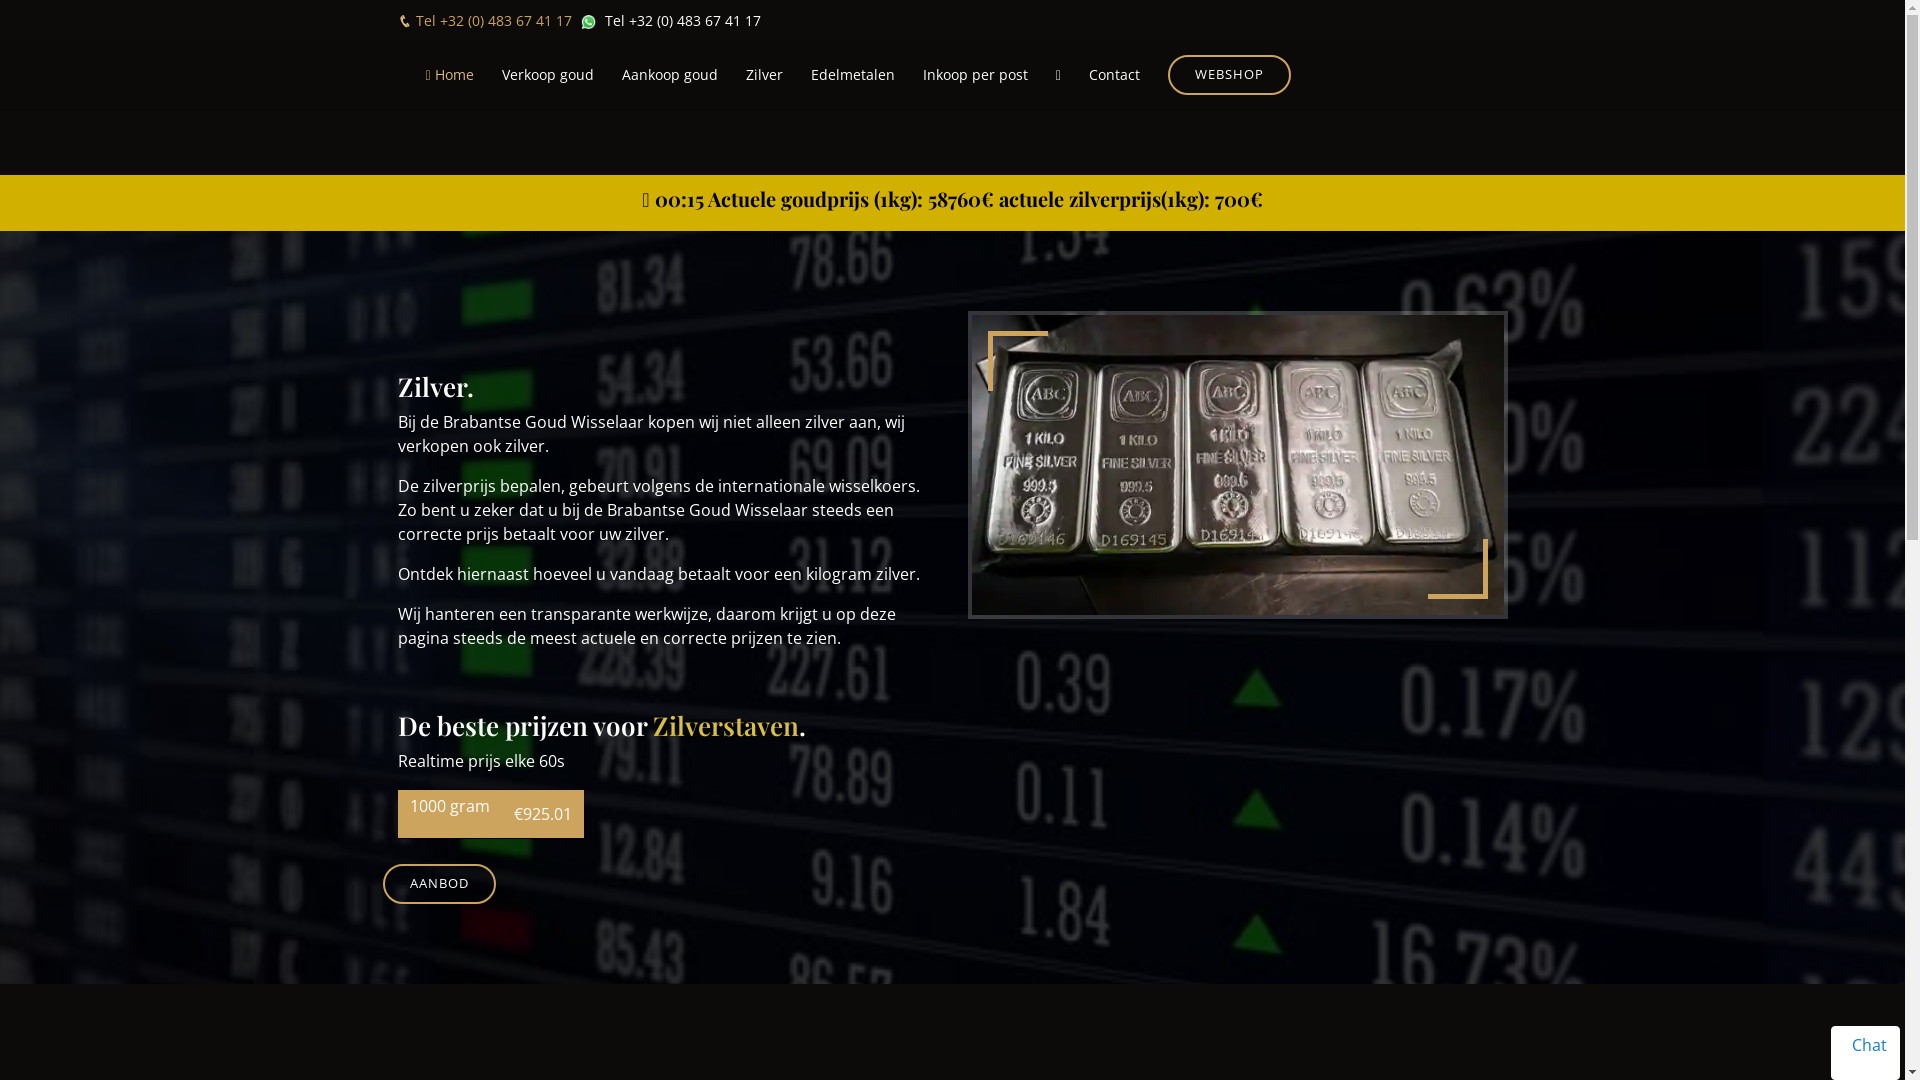 The image size is (1920, 1080). What do you see at coordinates (976, 74) in the screenshot?
I see `Inkoop per post` at bounding box center [976, 74].